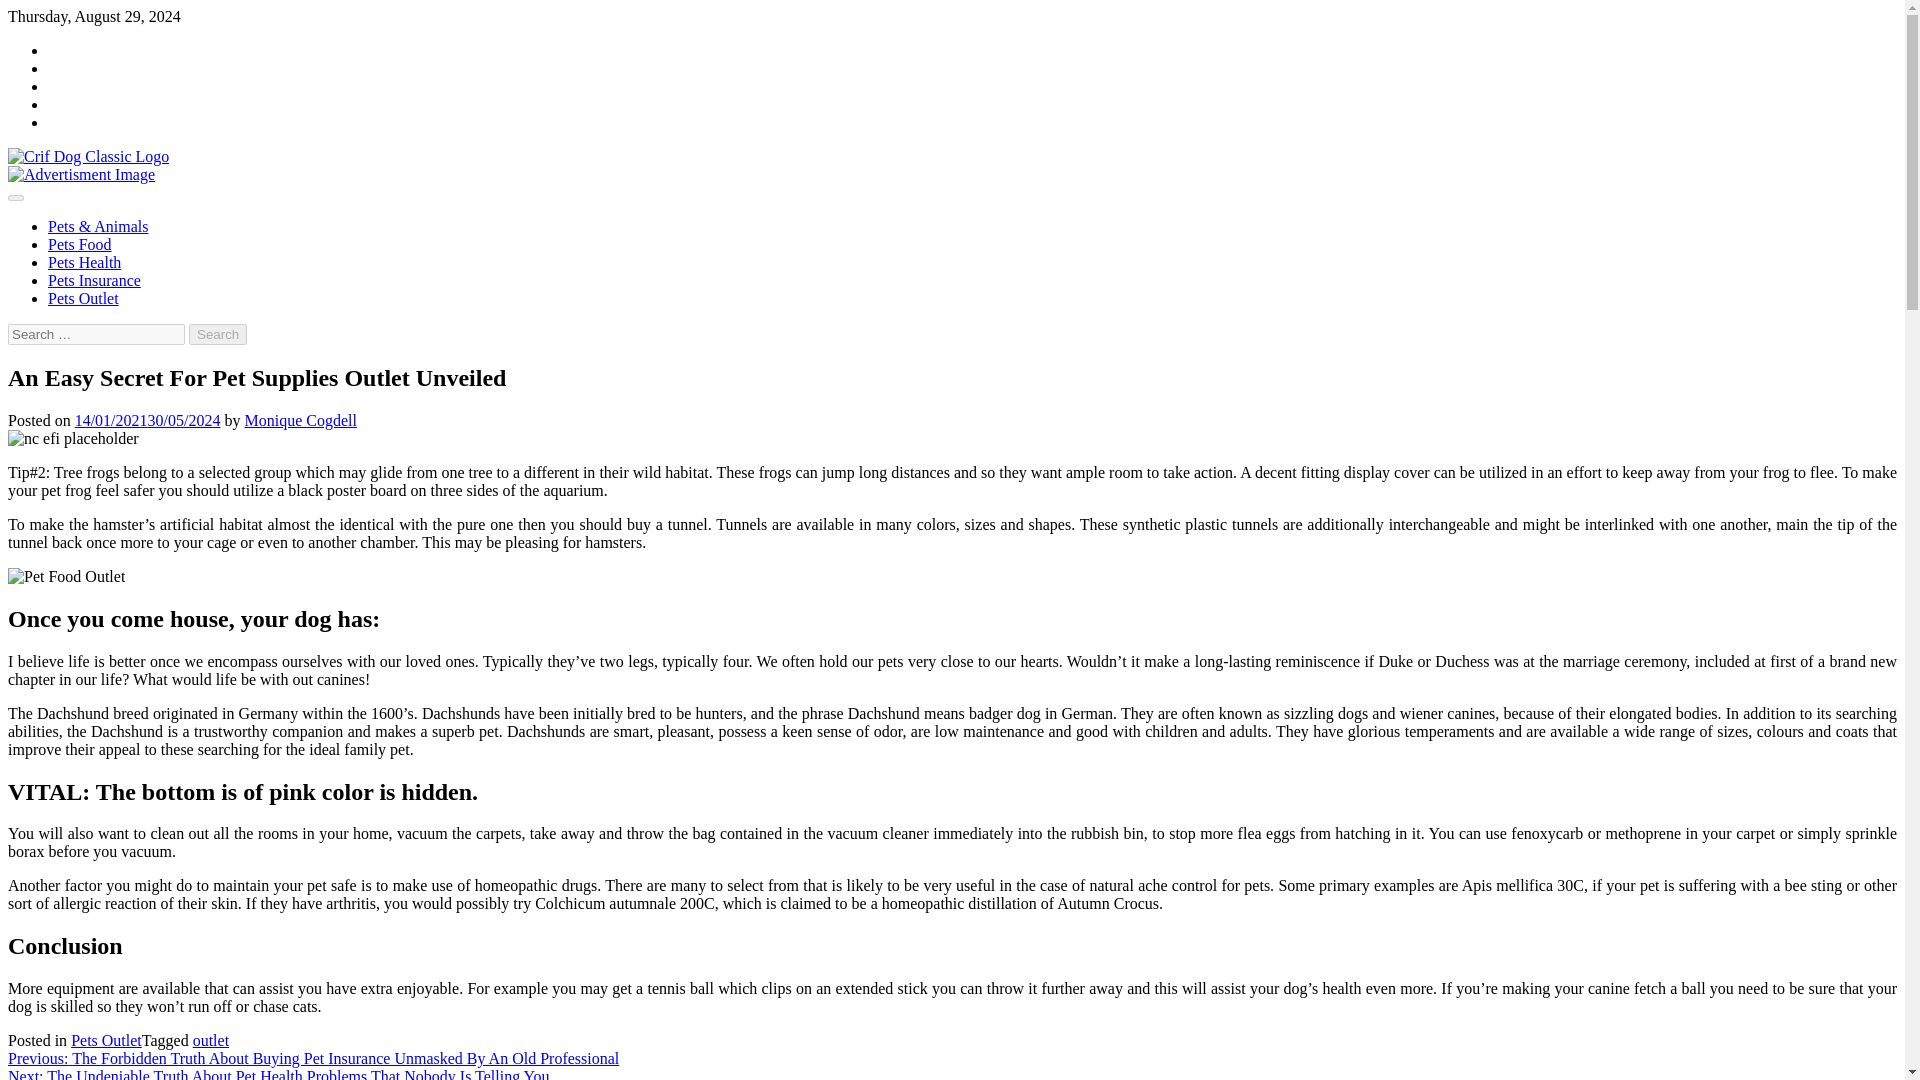 The image size is (1920, 1080). I want to click on An Easy Secret For Pet Supplies Outlet Unveiled, so click(72, 438).